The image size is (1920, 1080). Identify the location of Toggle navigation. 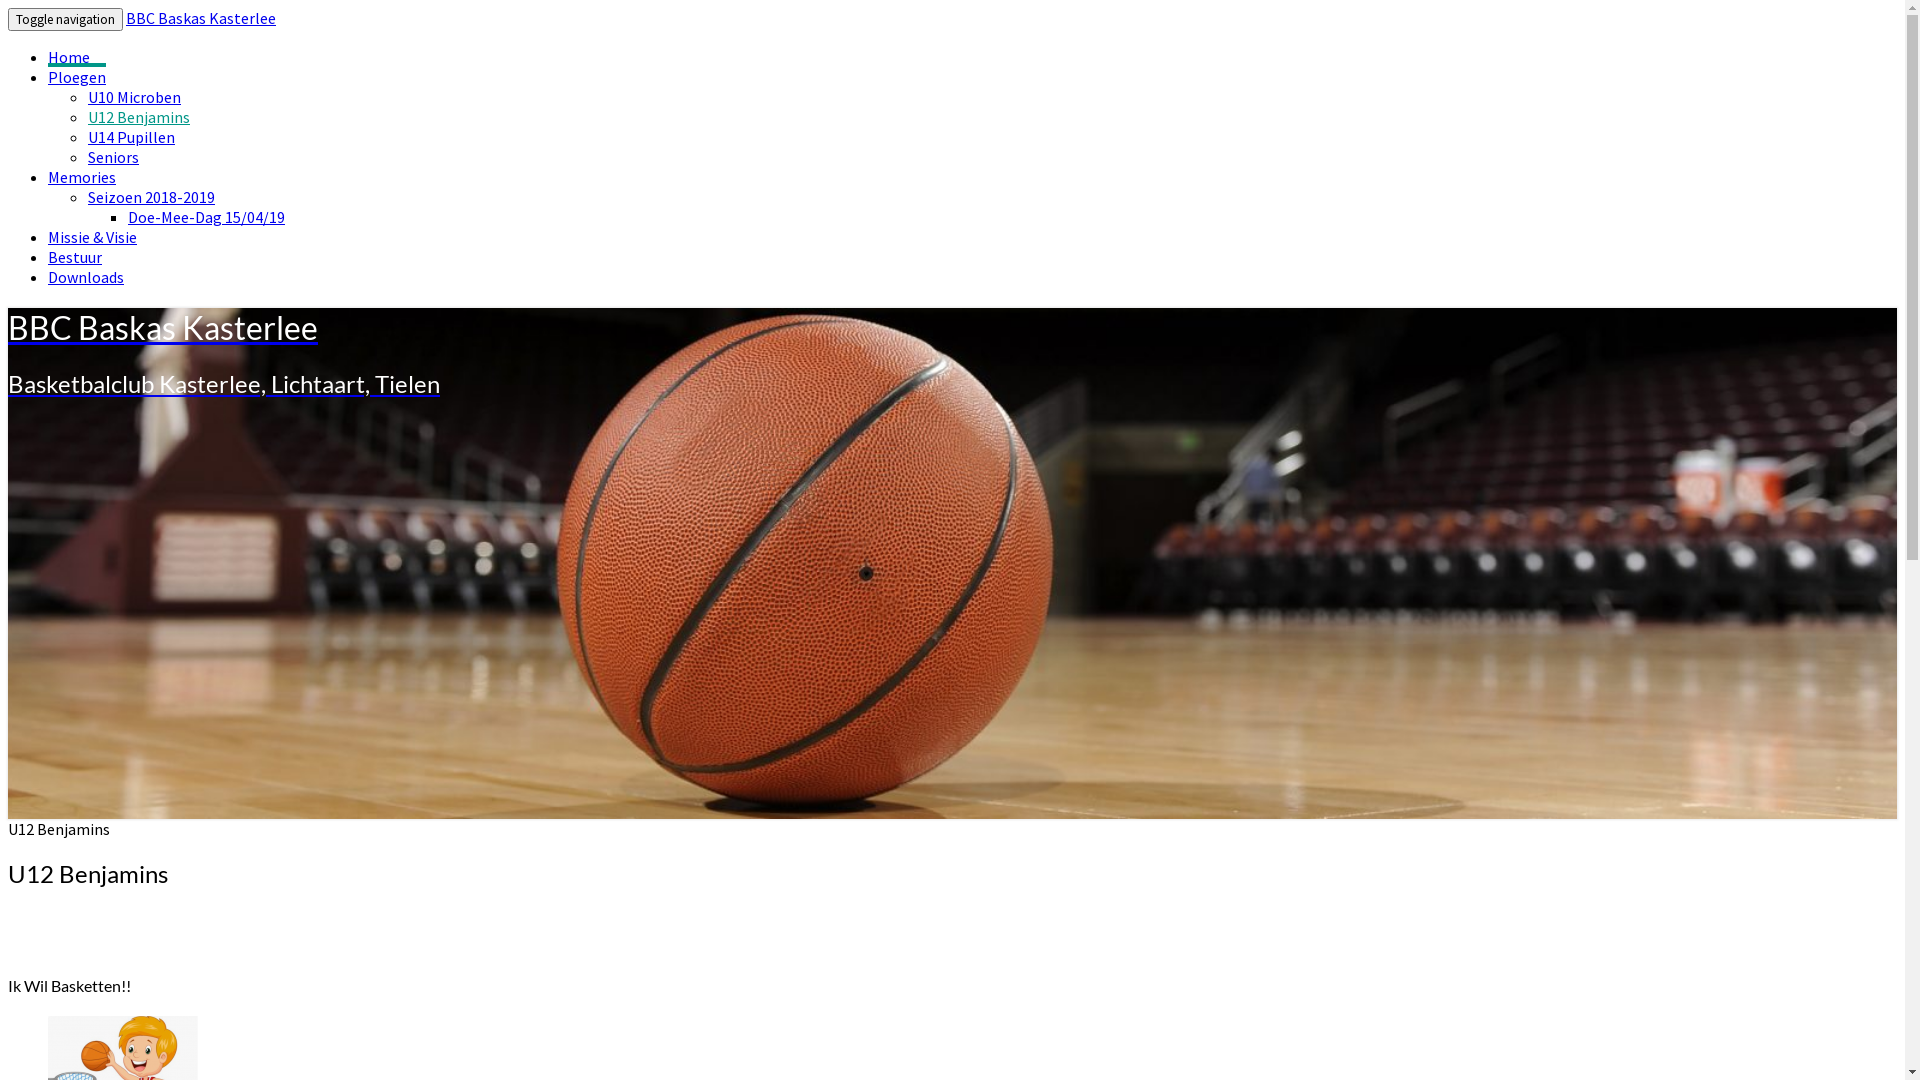
(65, 20).